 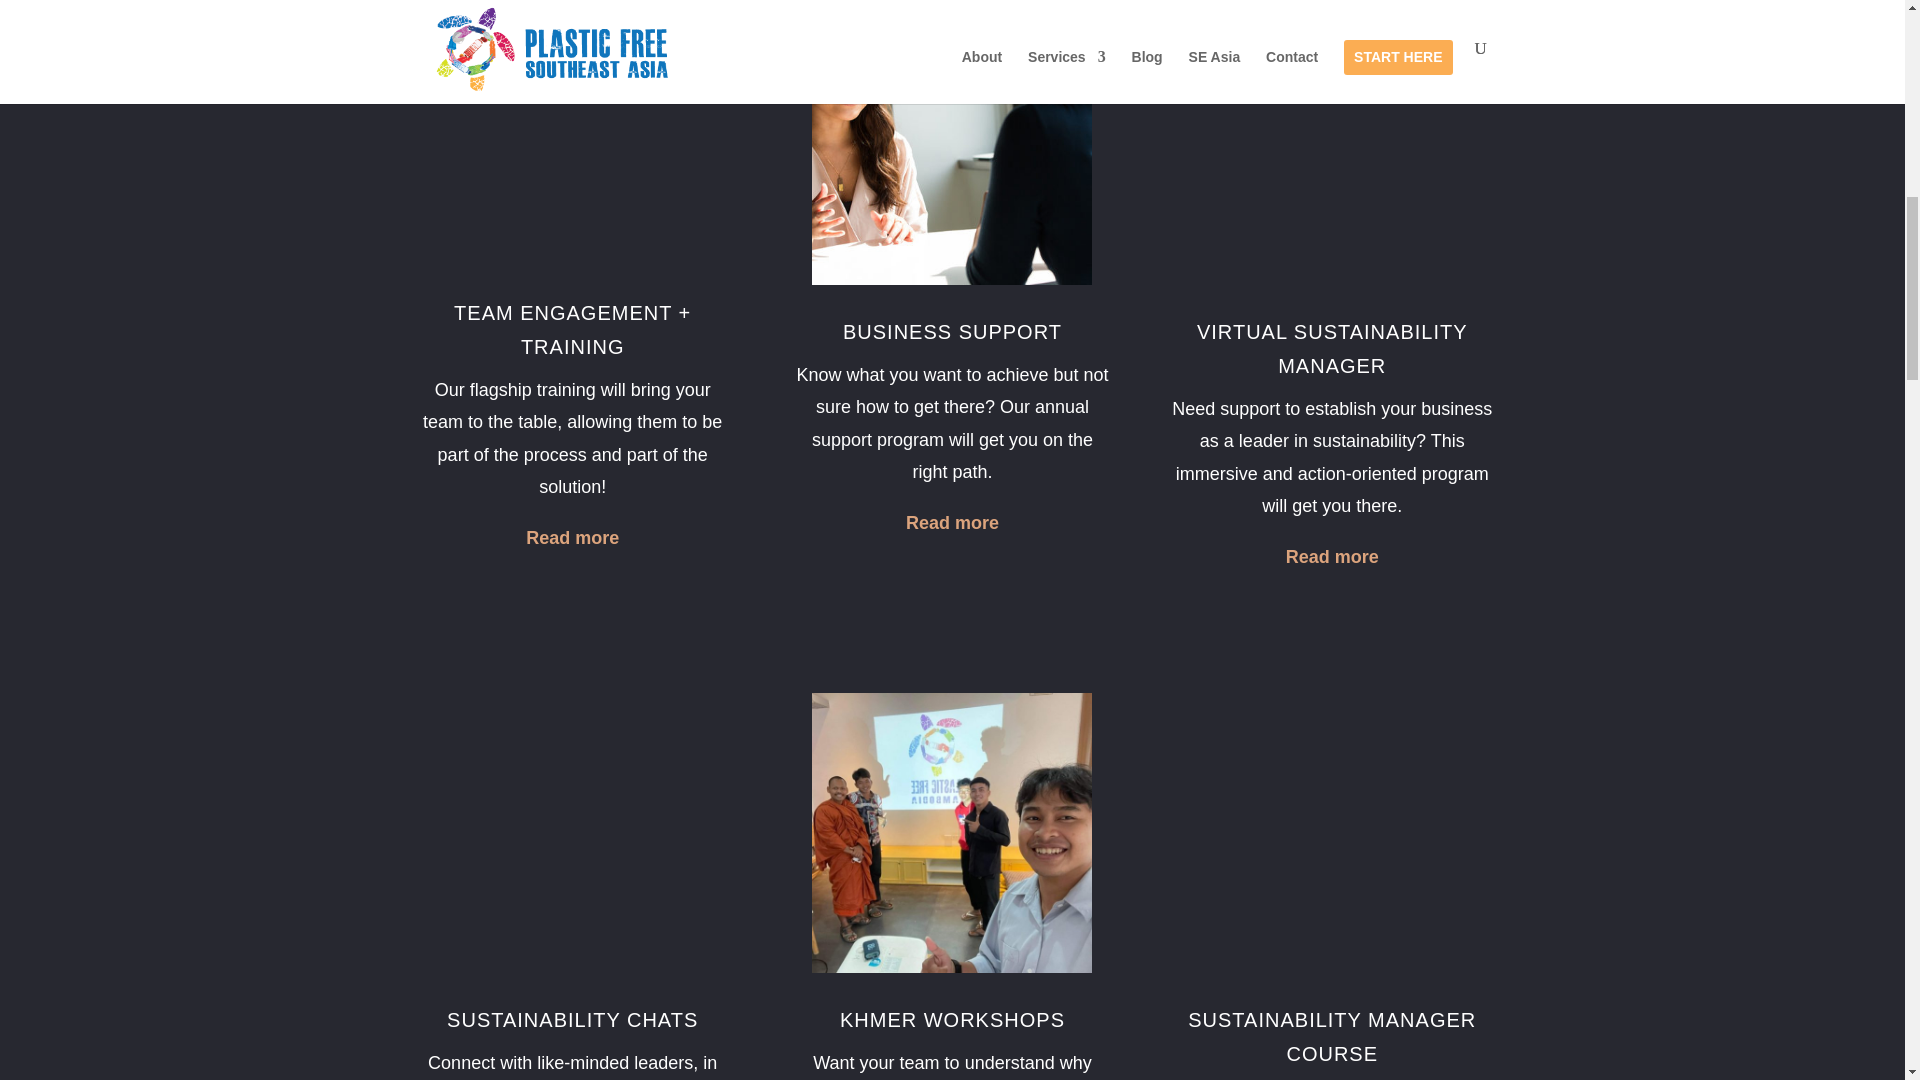 What do you see at coordinates (952, 1020) in the screenshot?
I see `KHMER WORKSHOPS` at bounding box center [952, 1020].